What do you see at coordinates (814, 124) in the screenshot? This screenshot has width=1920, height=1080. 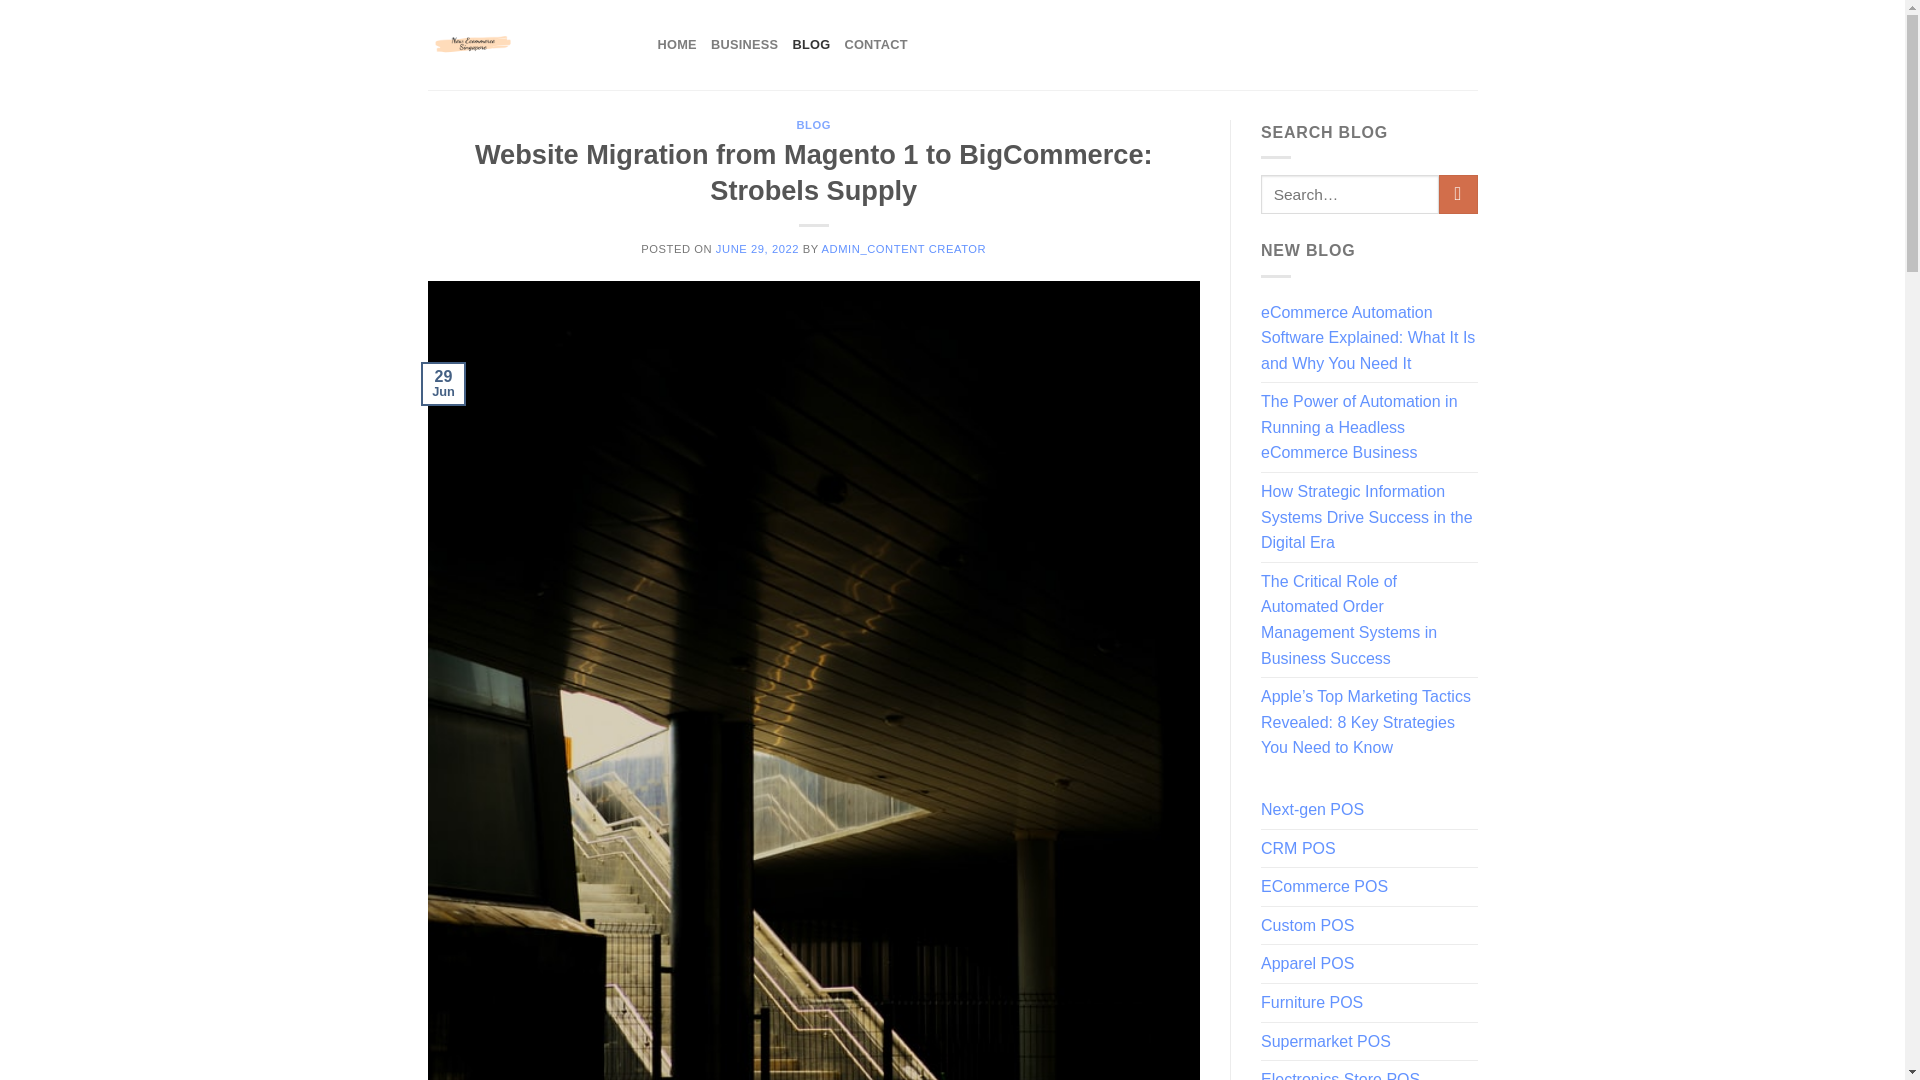 I see `BLOG` at bounding box center [814, 124].